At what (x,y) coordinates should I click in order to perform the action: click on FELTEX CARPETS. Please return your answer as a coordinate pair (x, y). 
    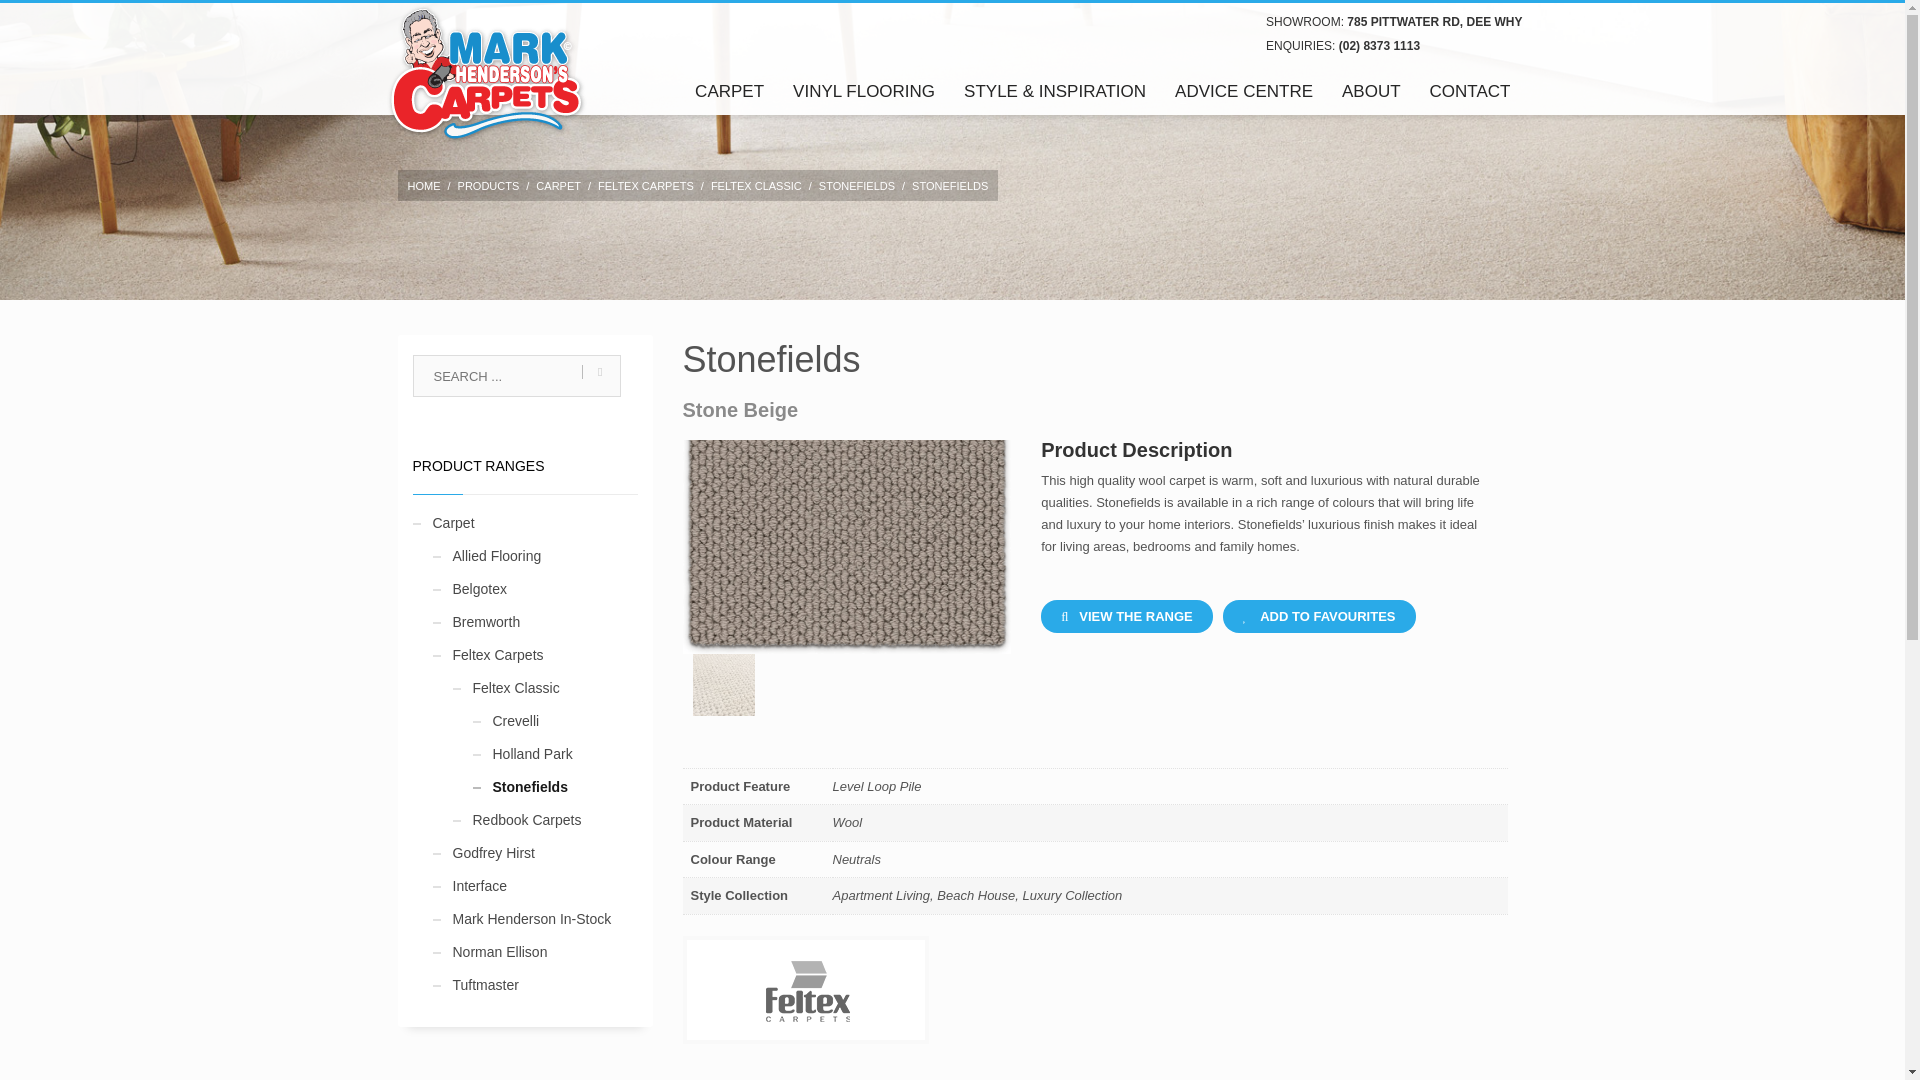
    Looking at the image, I should click on (645, 186).